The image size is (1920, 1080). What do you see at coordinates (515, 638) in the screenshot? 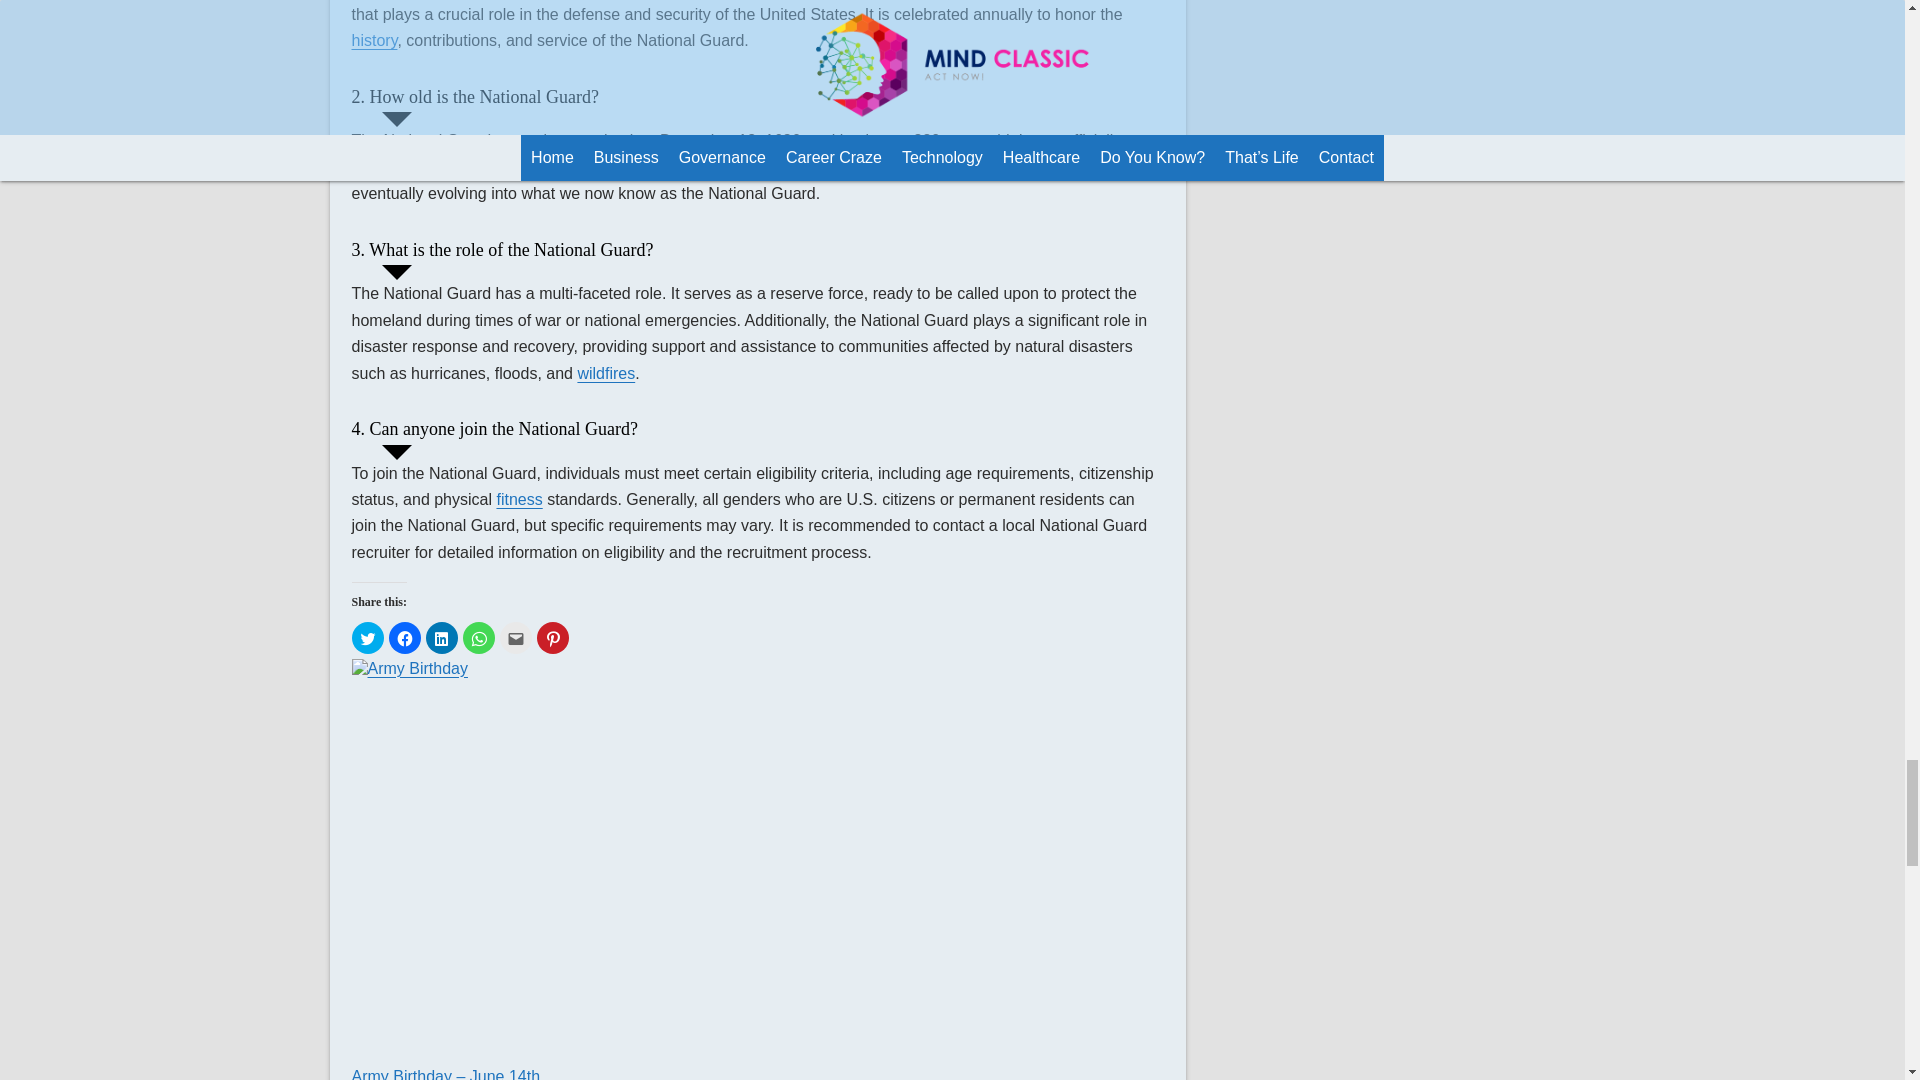
I see `Click to share on Email` at bounding box center [515, 638].